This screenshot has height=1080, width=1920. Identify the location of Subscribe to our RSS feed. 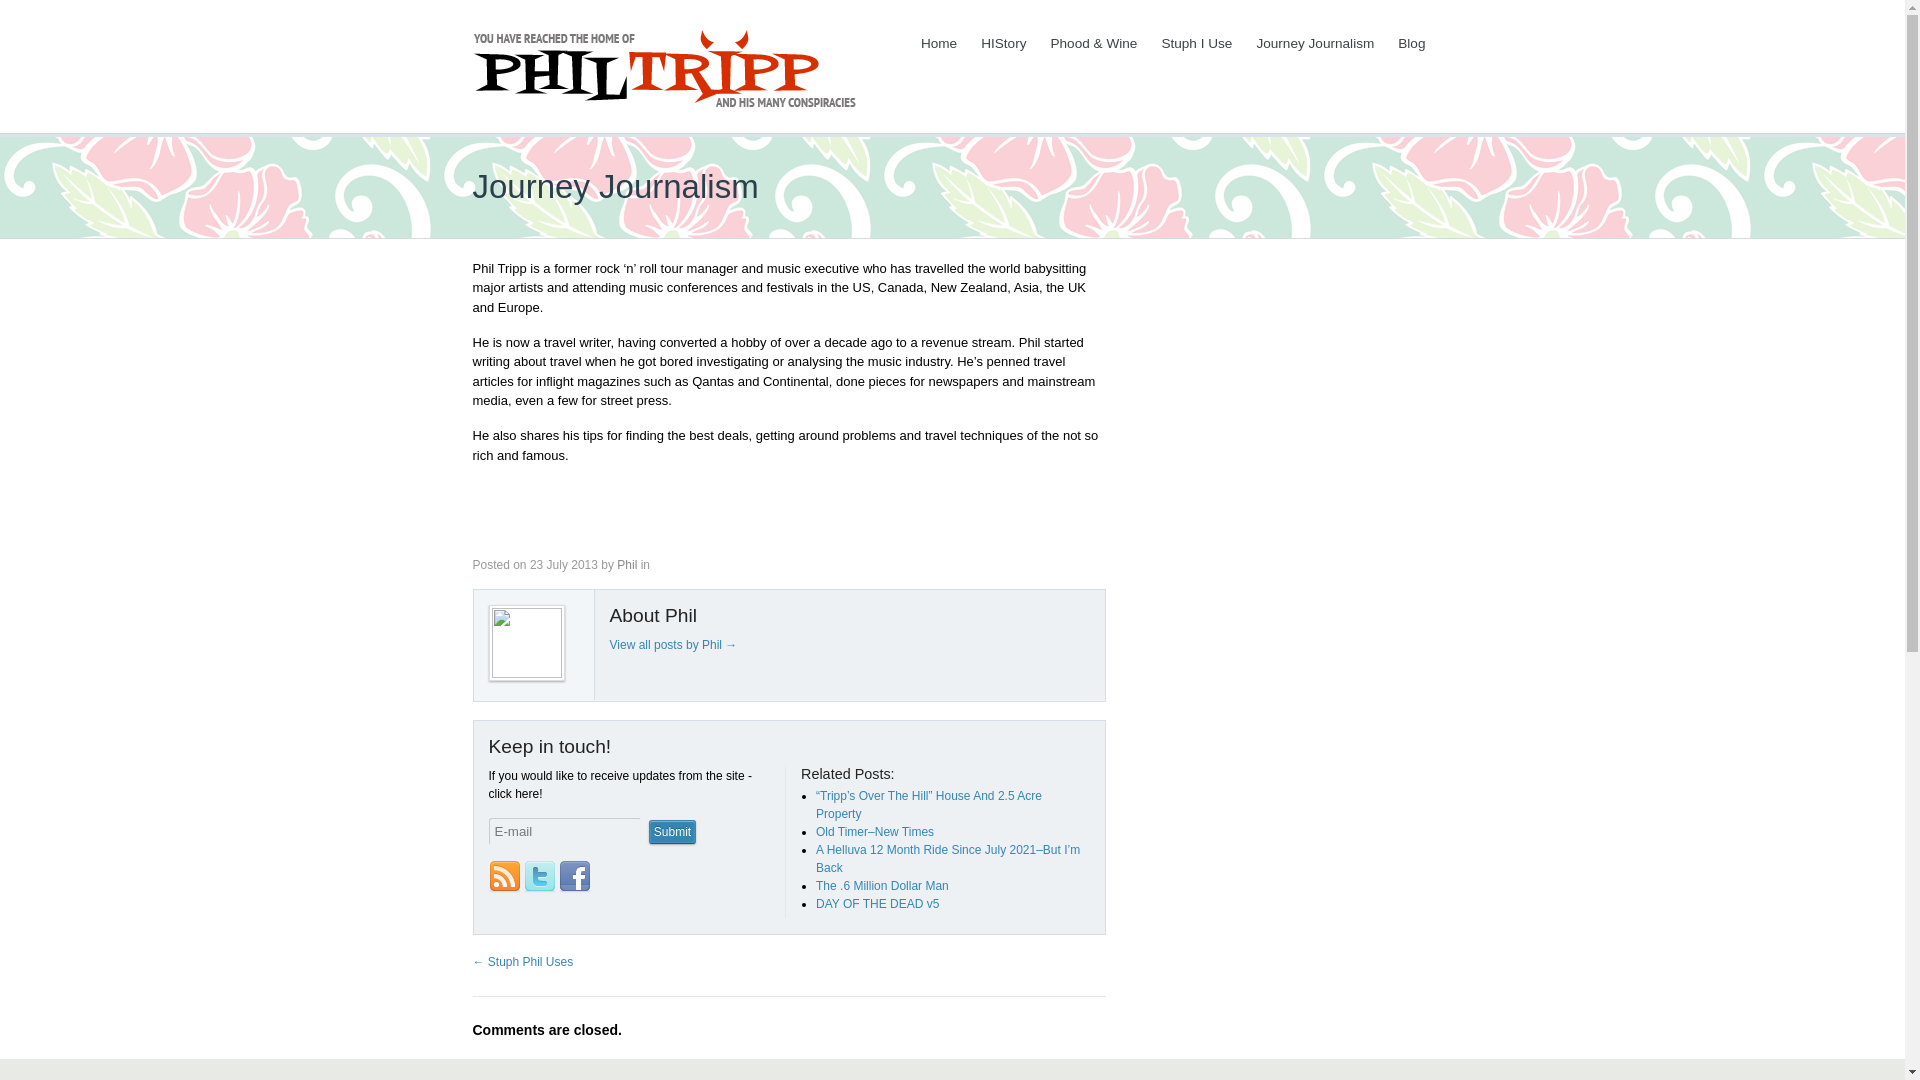
(504, 876).